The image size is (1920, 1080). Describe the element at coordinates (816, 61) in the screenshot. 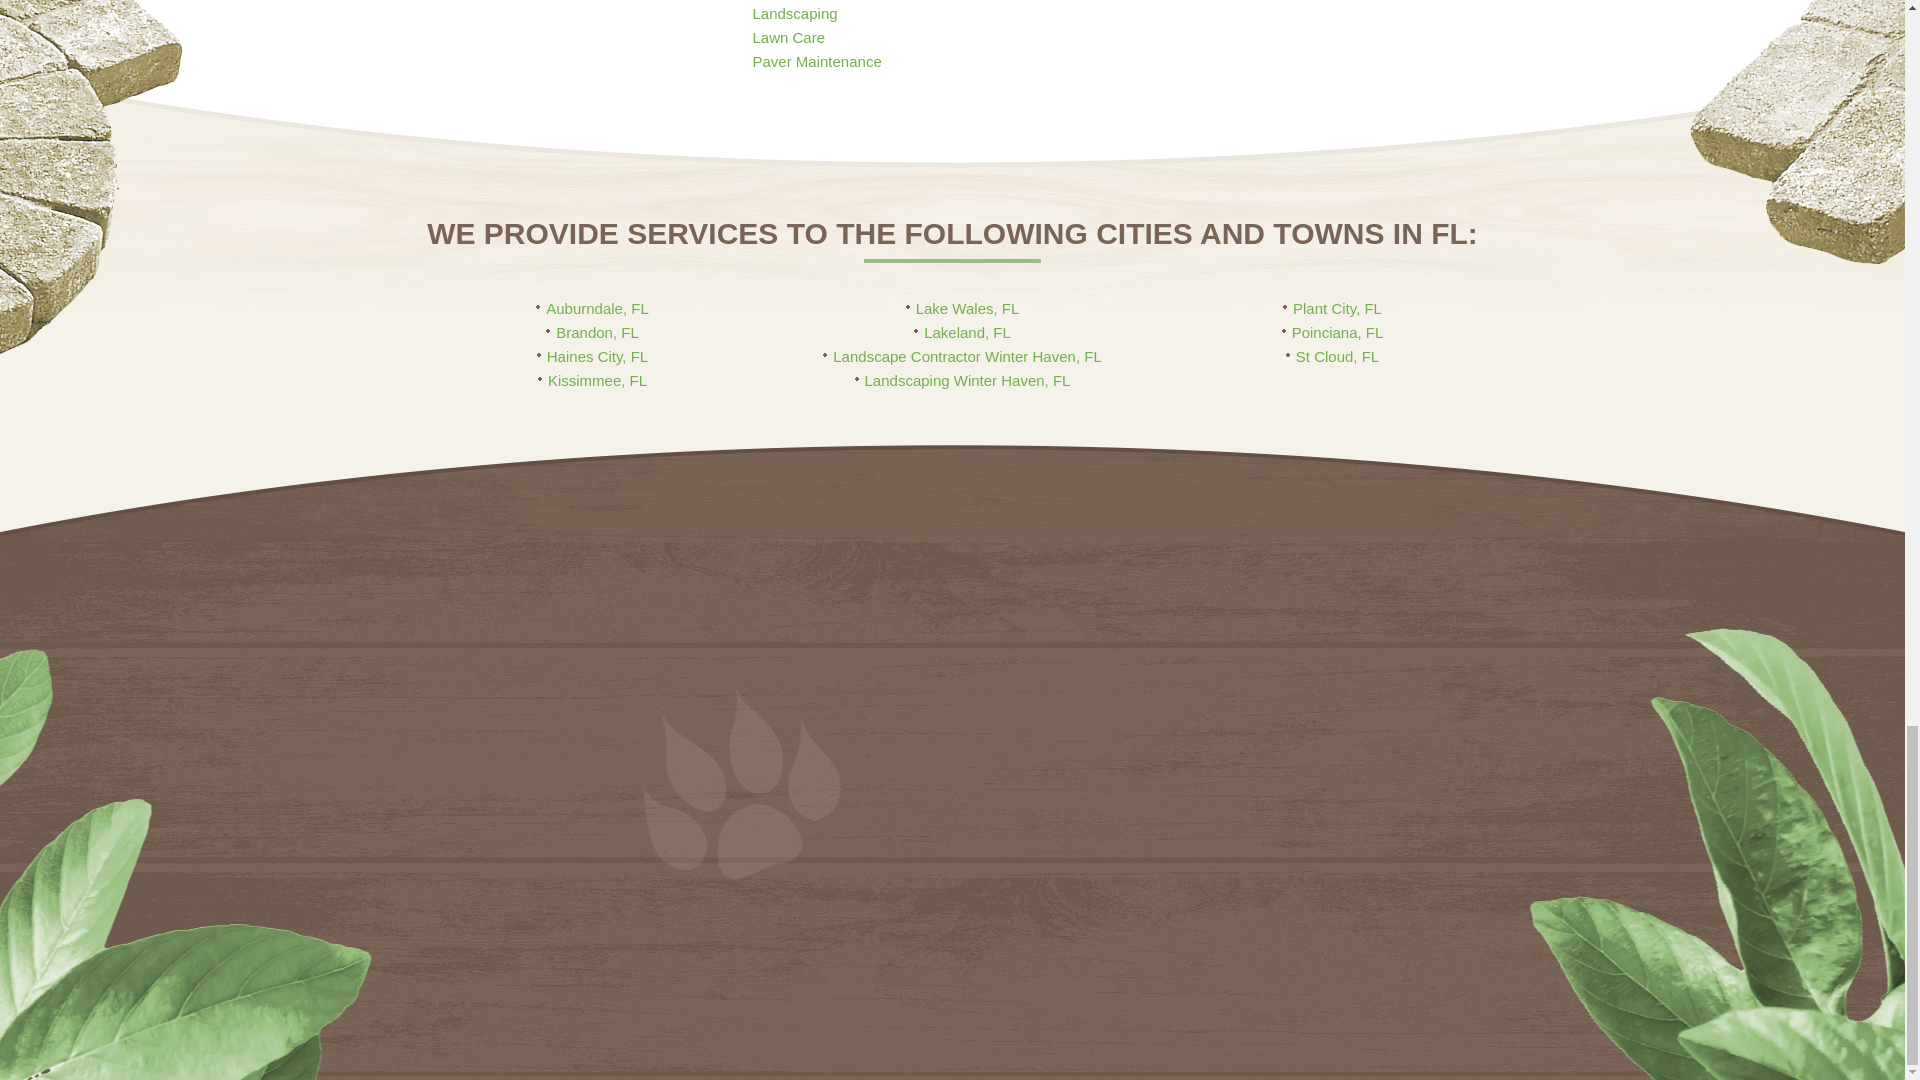

I see `Paver Maintenance` at that location.